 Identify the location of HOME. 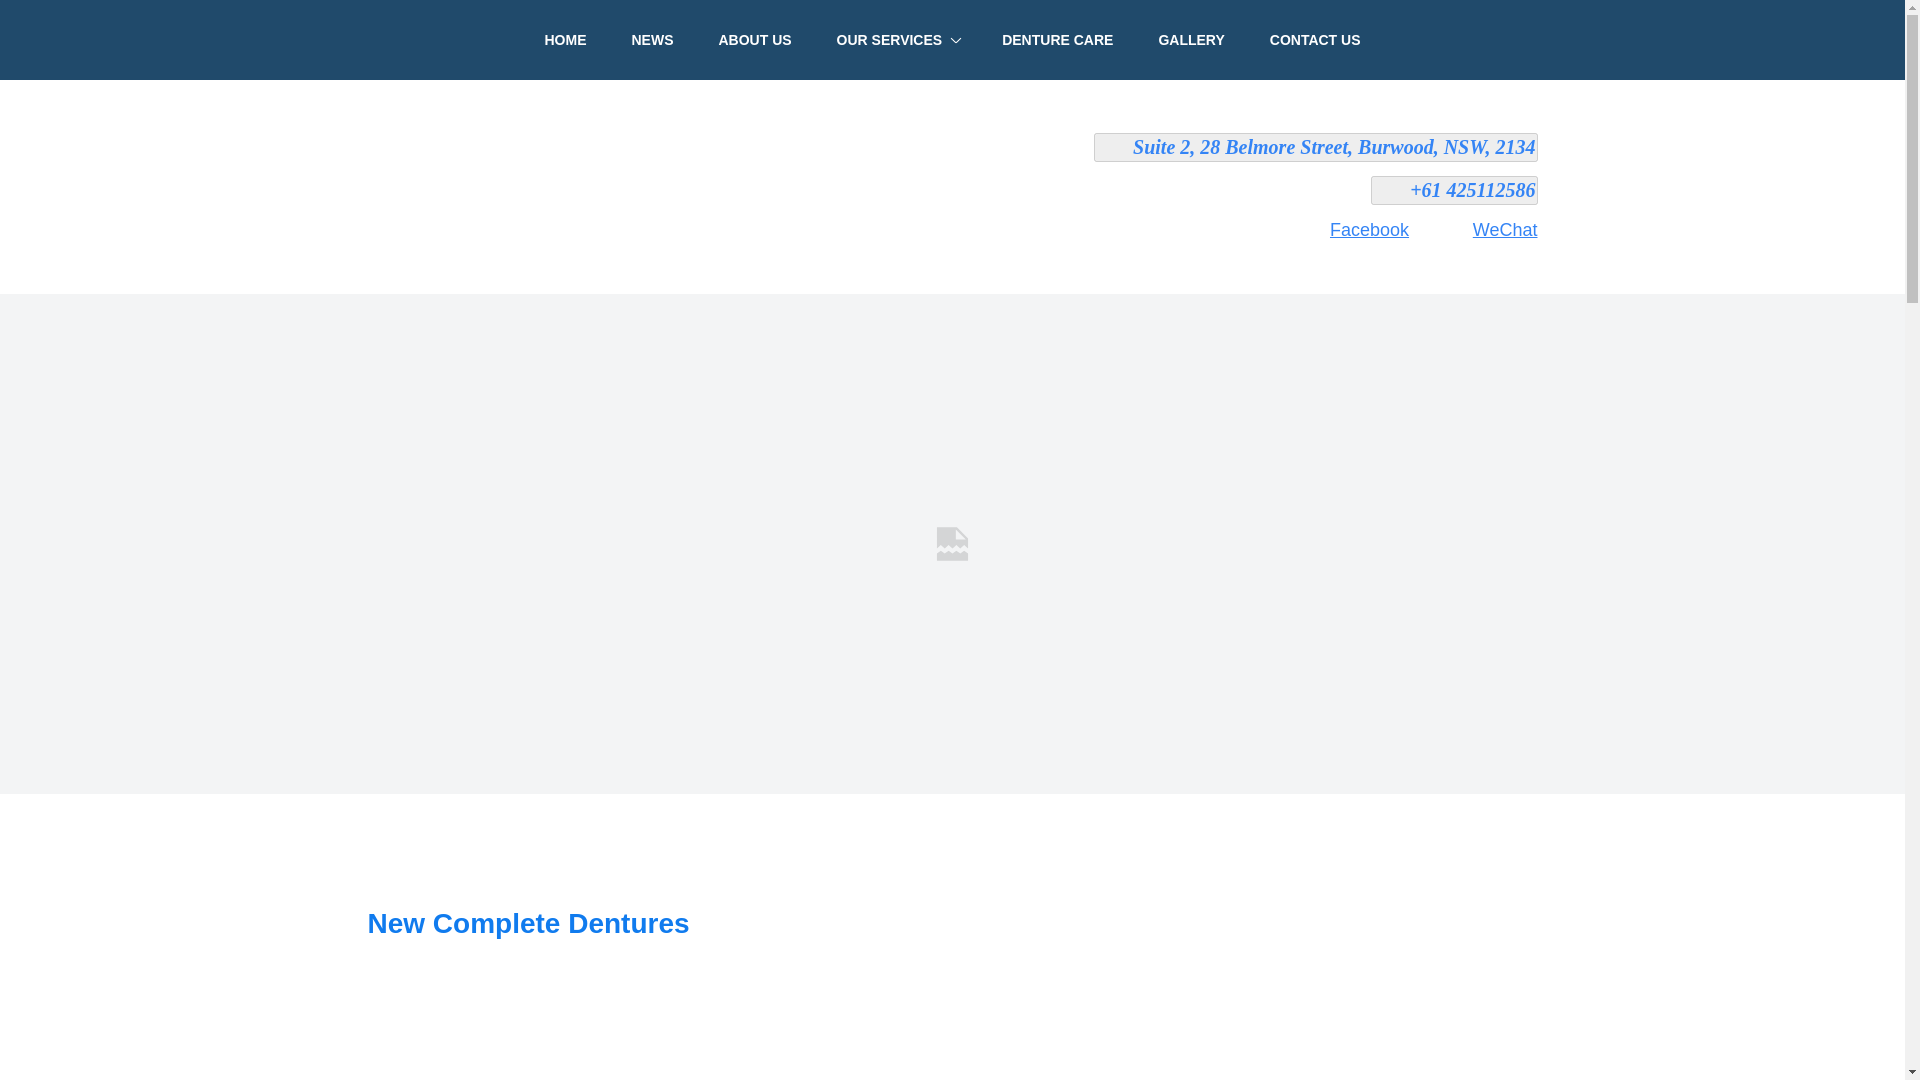
(565, 40).